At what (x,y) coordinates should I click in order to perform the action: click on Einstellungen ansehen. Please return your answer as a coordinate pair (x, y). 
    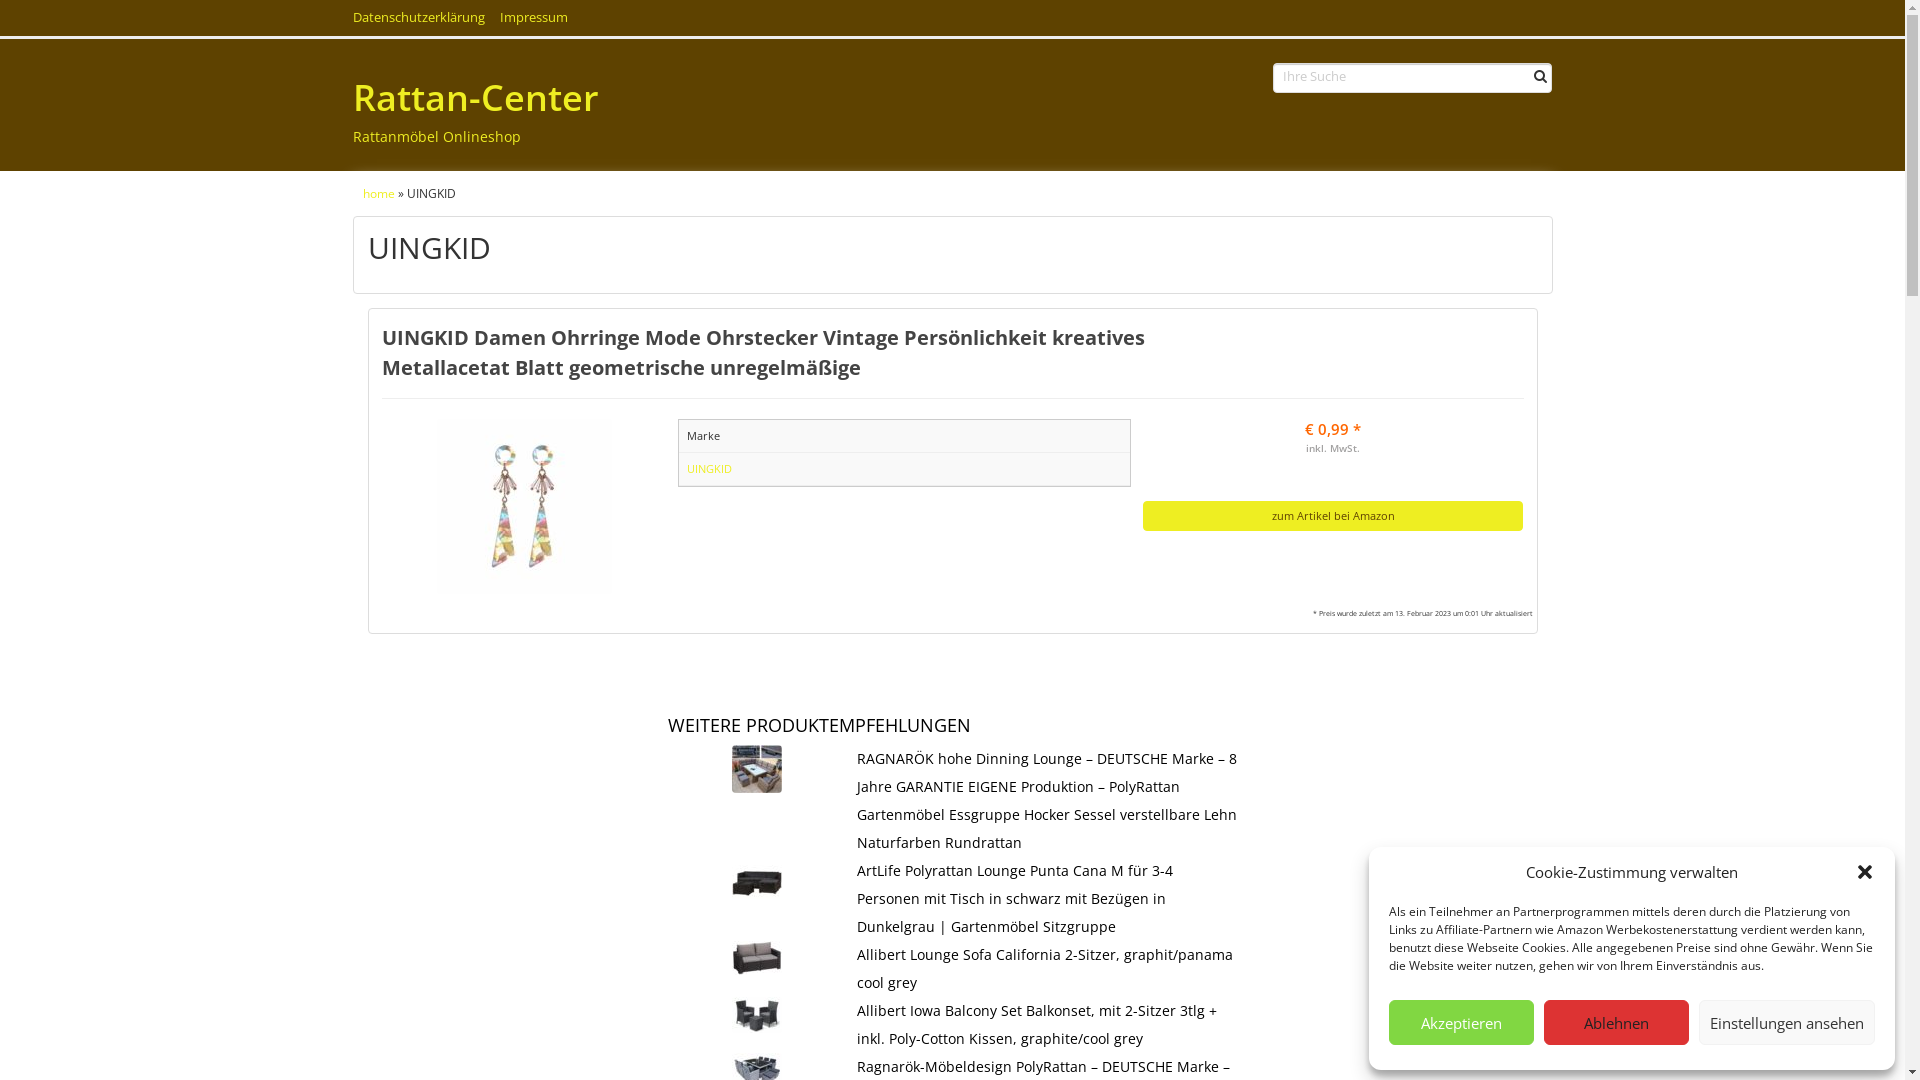
    Looking at the image, I should click on (1787, 1022).